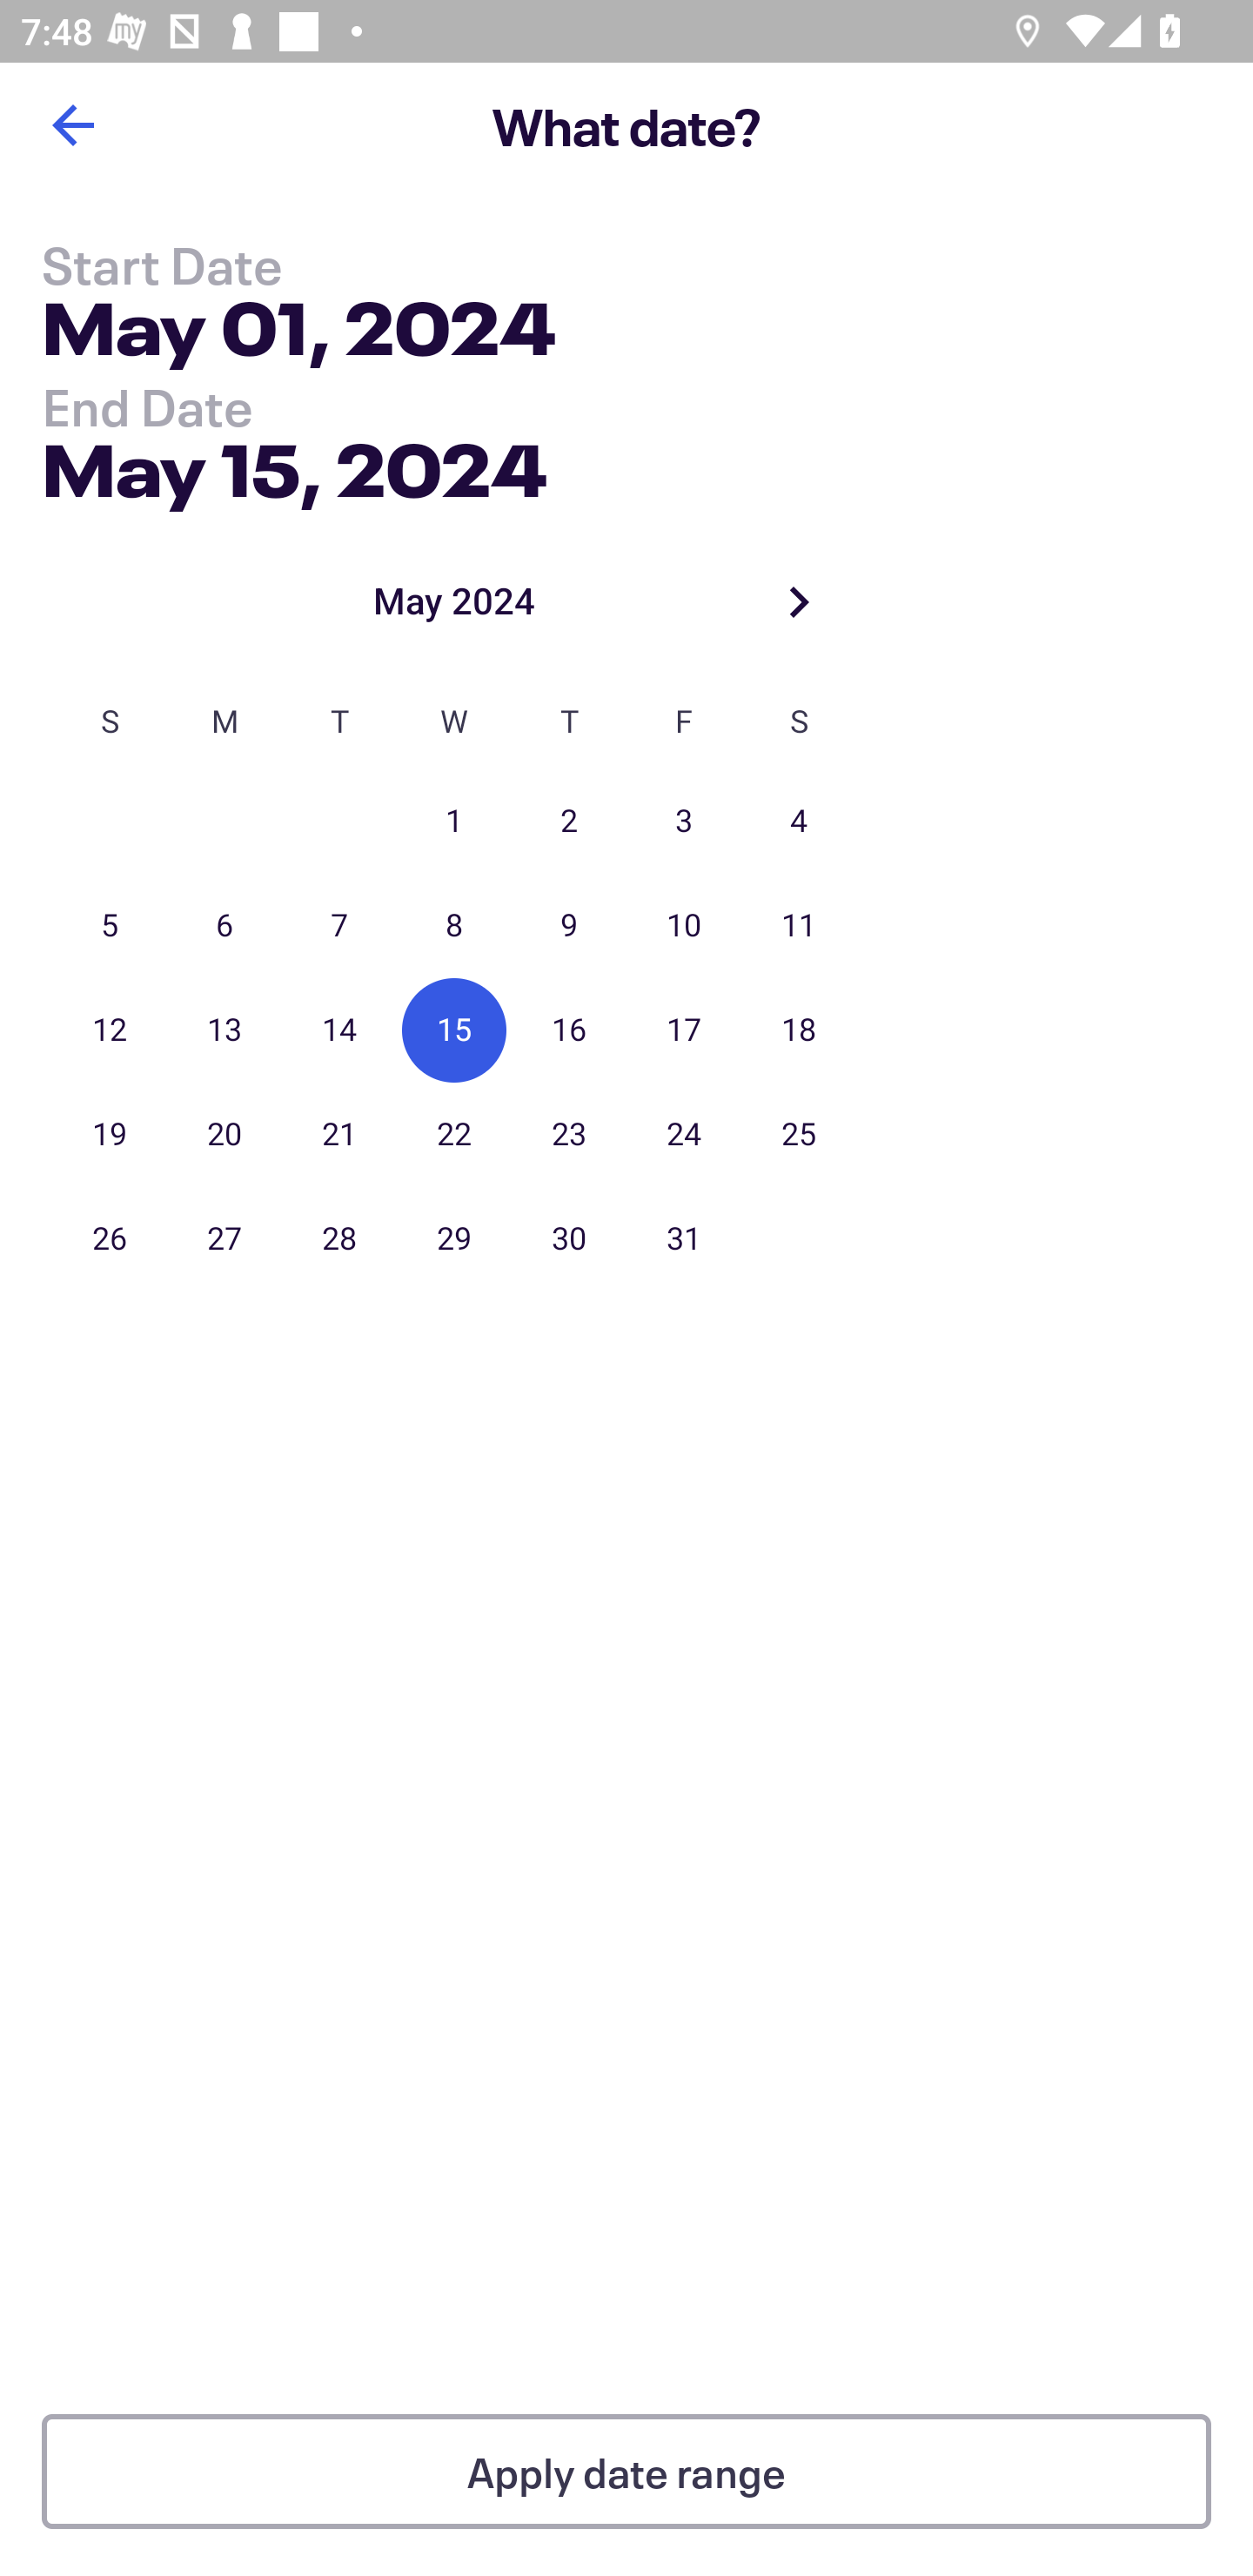 Image resolution: width=1253 pixels, height=2576 pixels. Describe the element at coordinates (110, 1030) in the screenshot. I see `12 12 May 2024` at that location.